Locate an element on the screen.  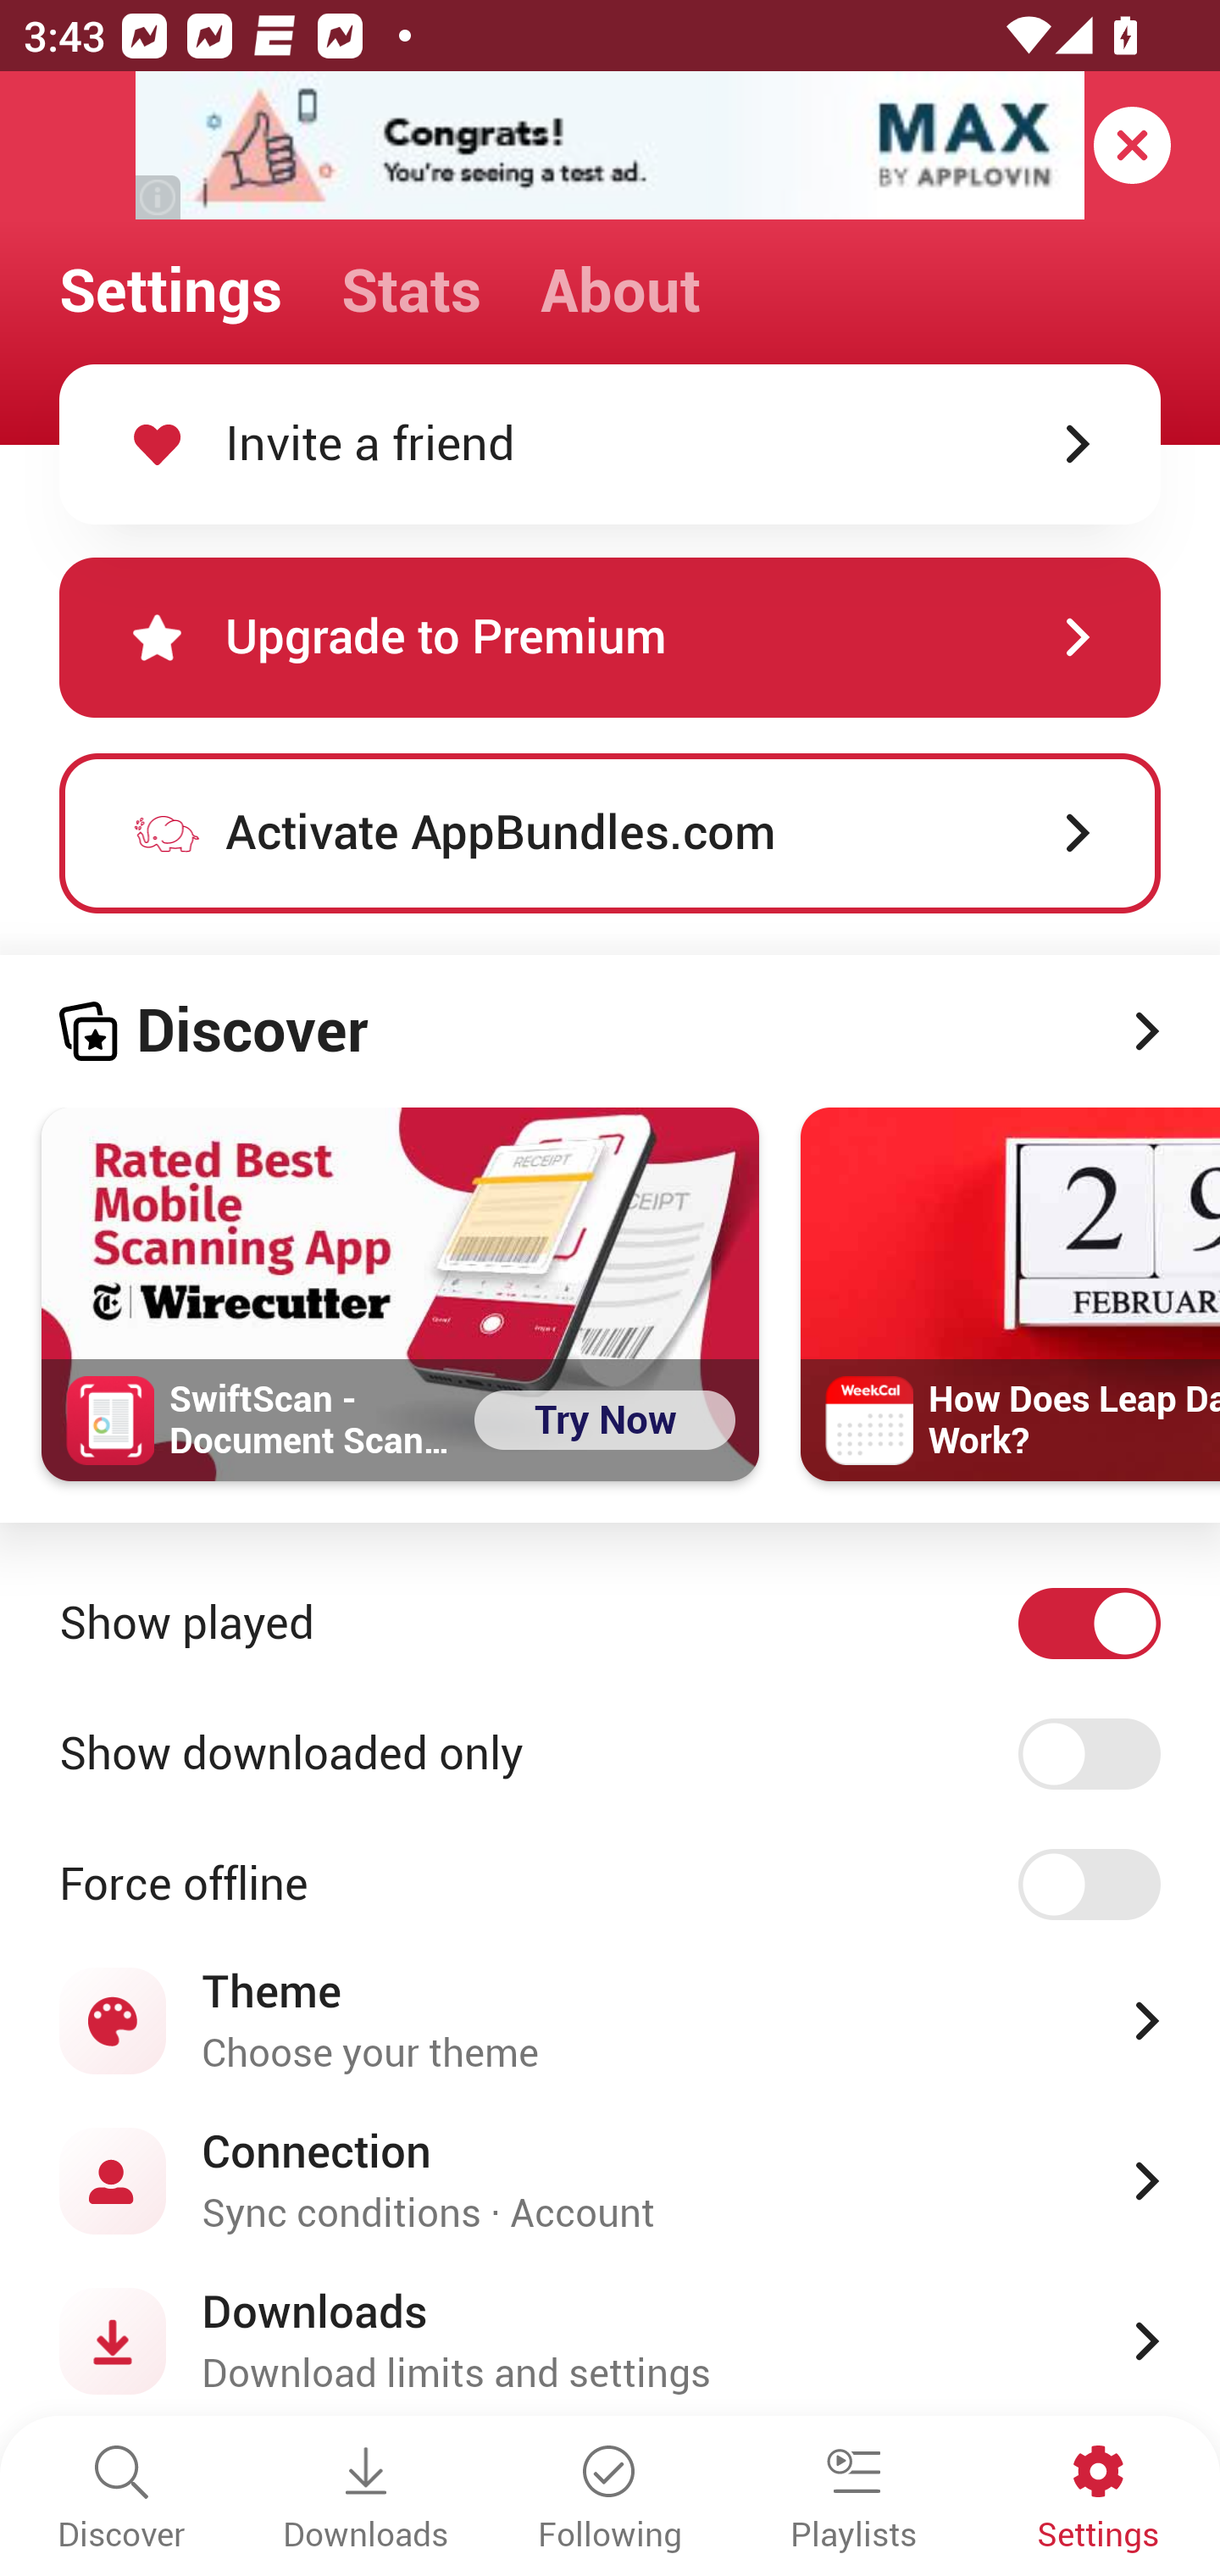
app-monetization is located at coordinates (610, 147).